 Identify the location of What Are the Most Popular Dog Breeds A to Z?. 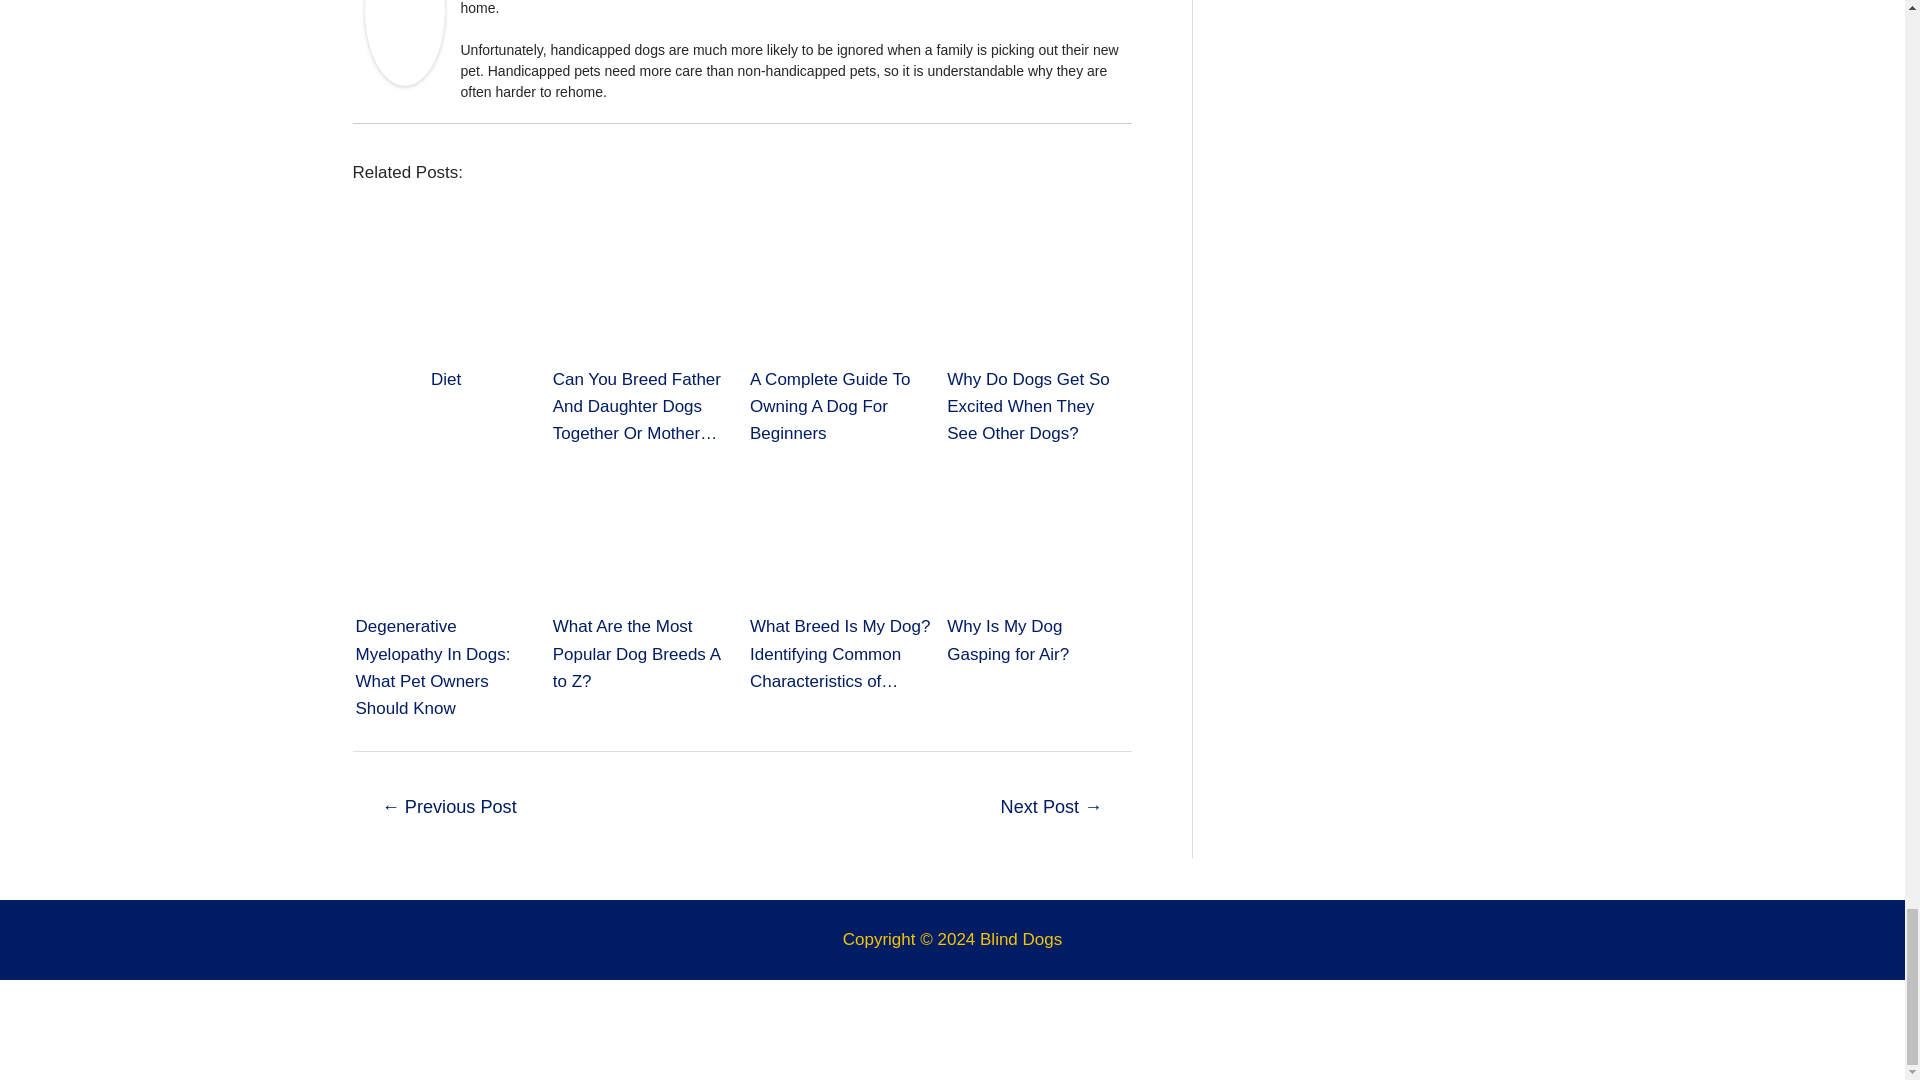
(642, 538).